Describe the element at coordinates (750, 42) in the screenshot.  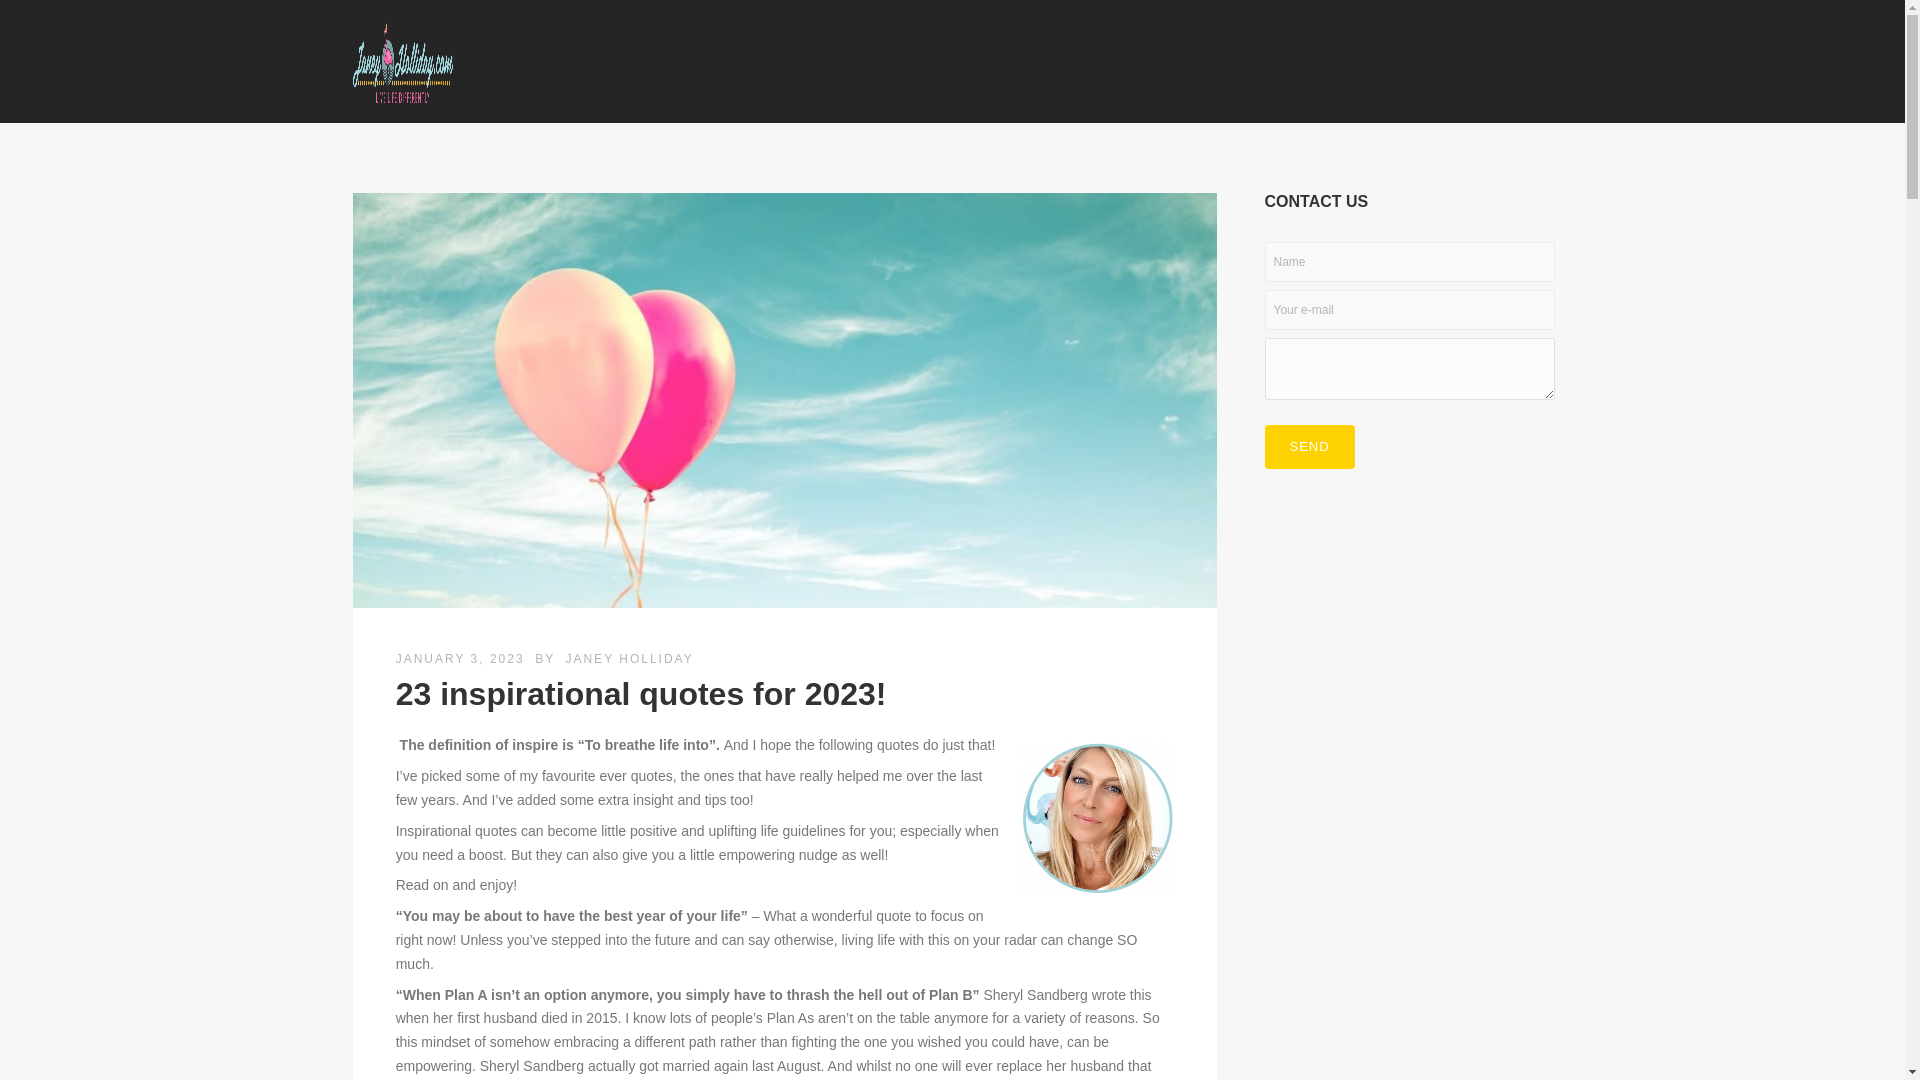
I see `HOME` at that location.